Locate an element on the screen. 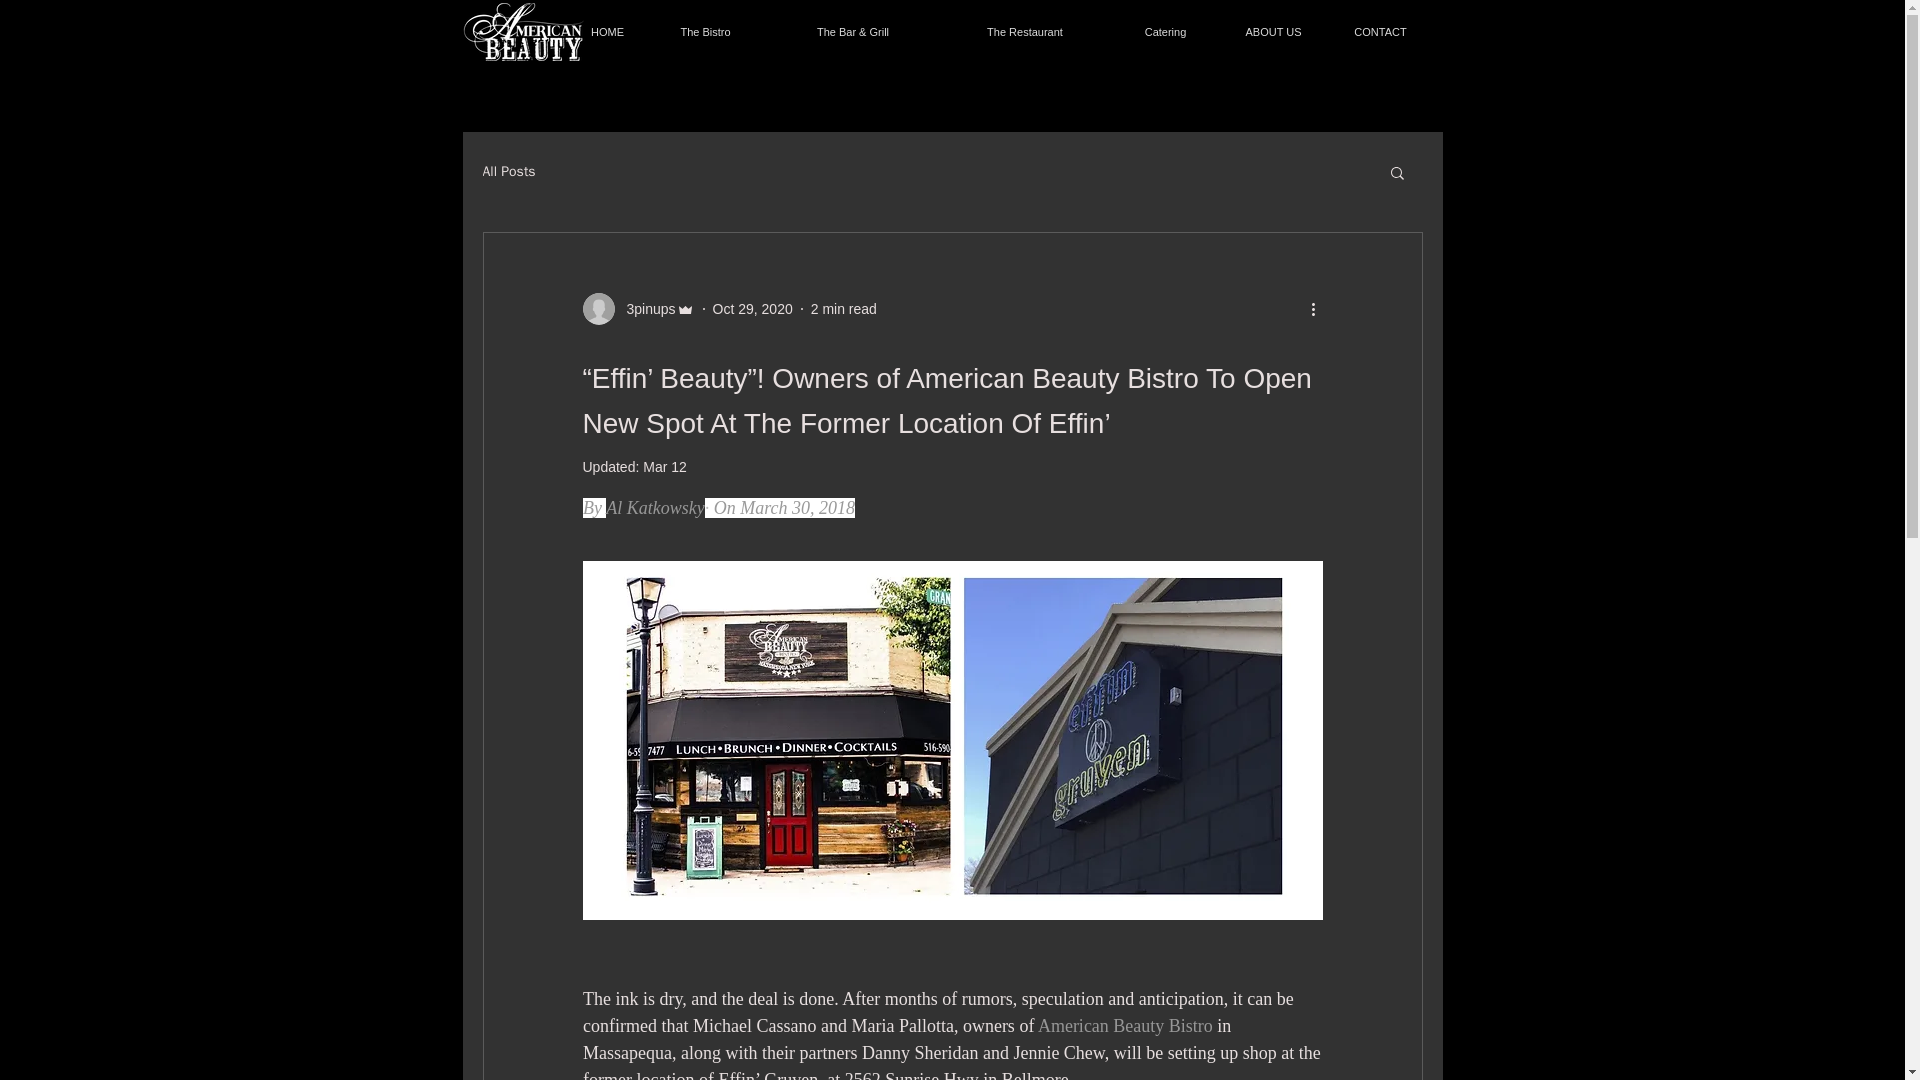  Mar 12 is located at coordinates (665, 467).